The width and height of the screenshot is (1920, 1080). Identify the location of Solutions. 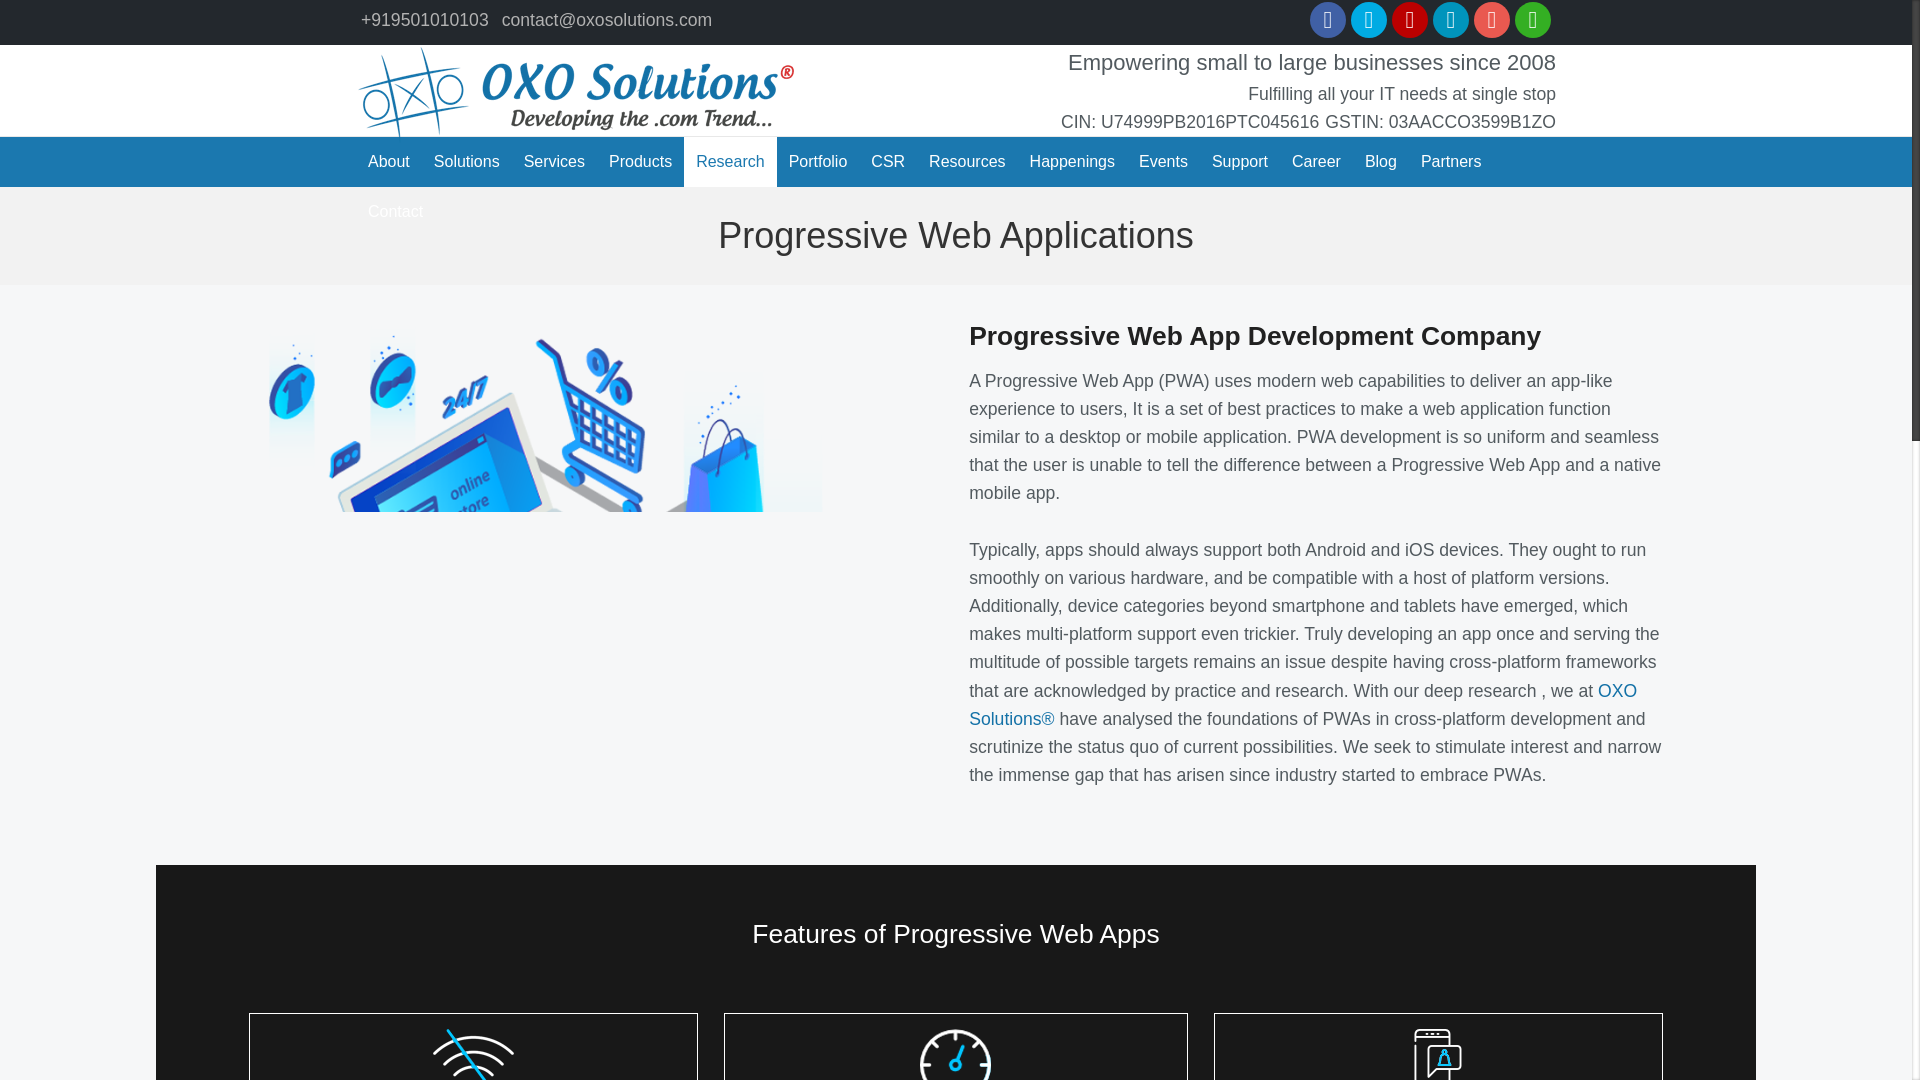
(467, 162).